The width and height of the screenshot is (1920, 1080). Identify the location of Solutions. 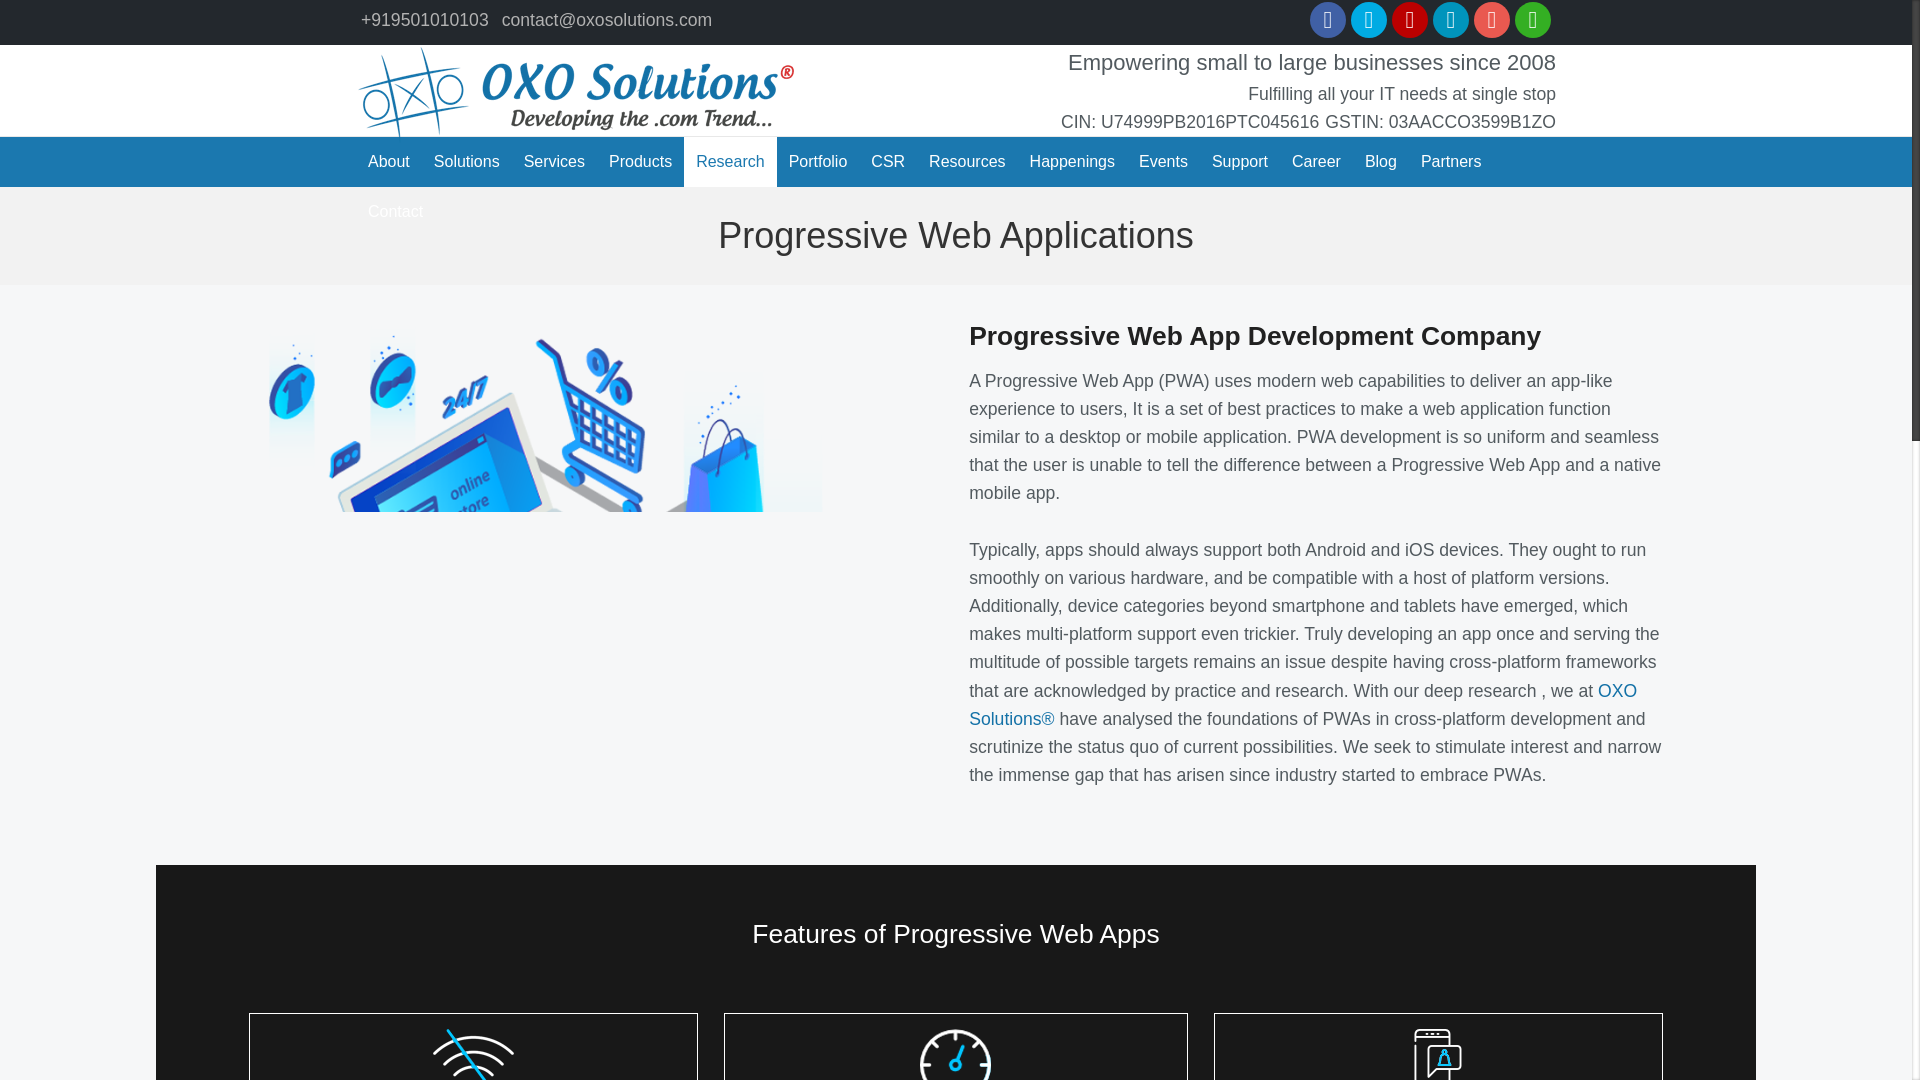
(467, 162).